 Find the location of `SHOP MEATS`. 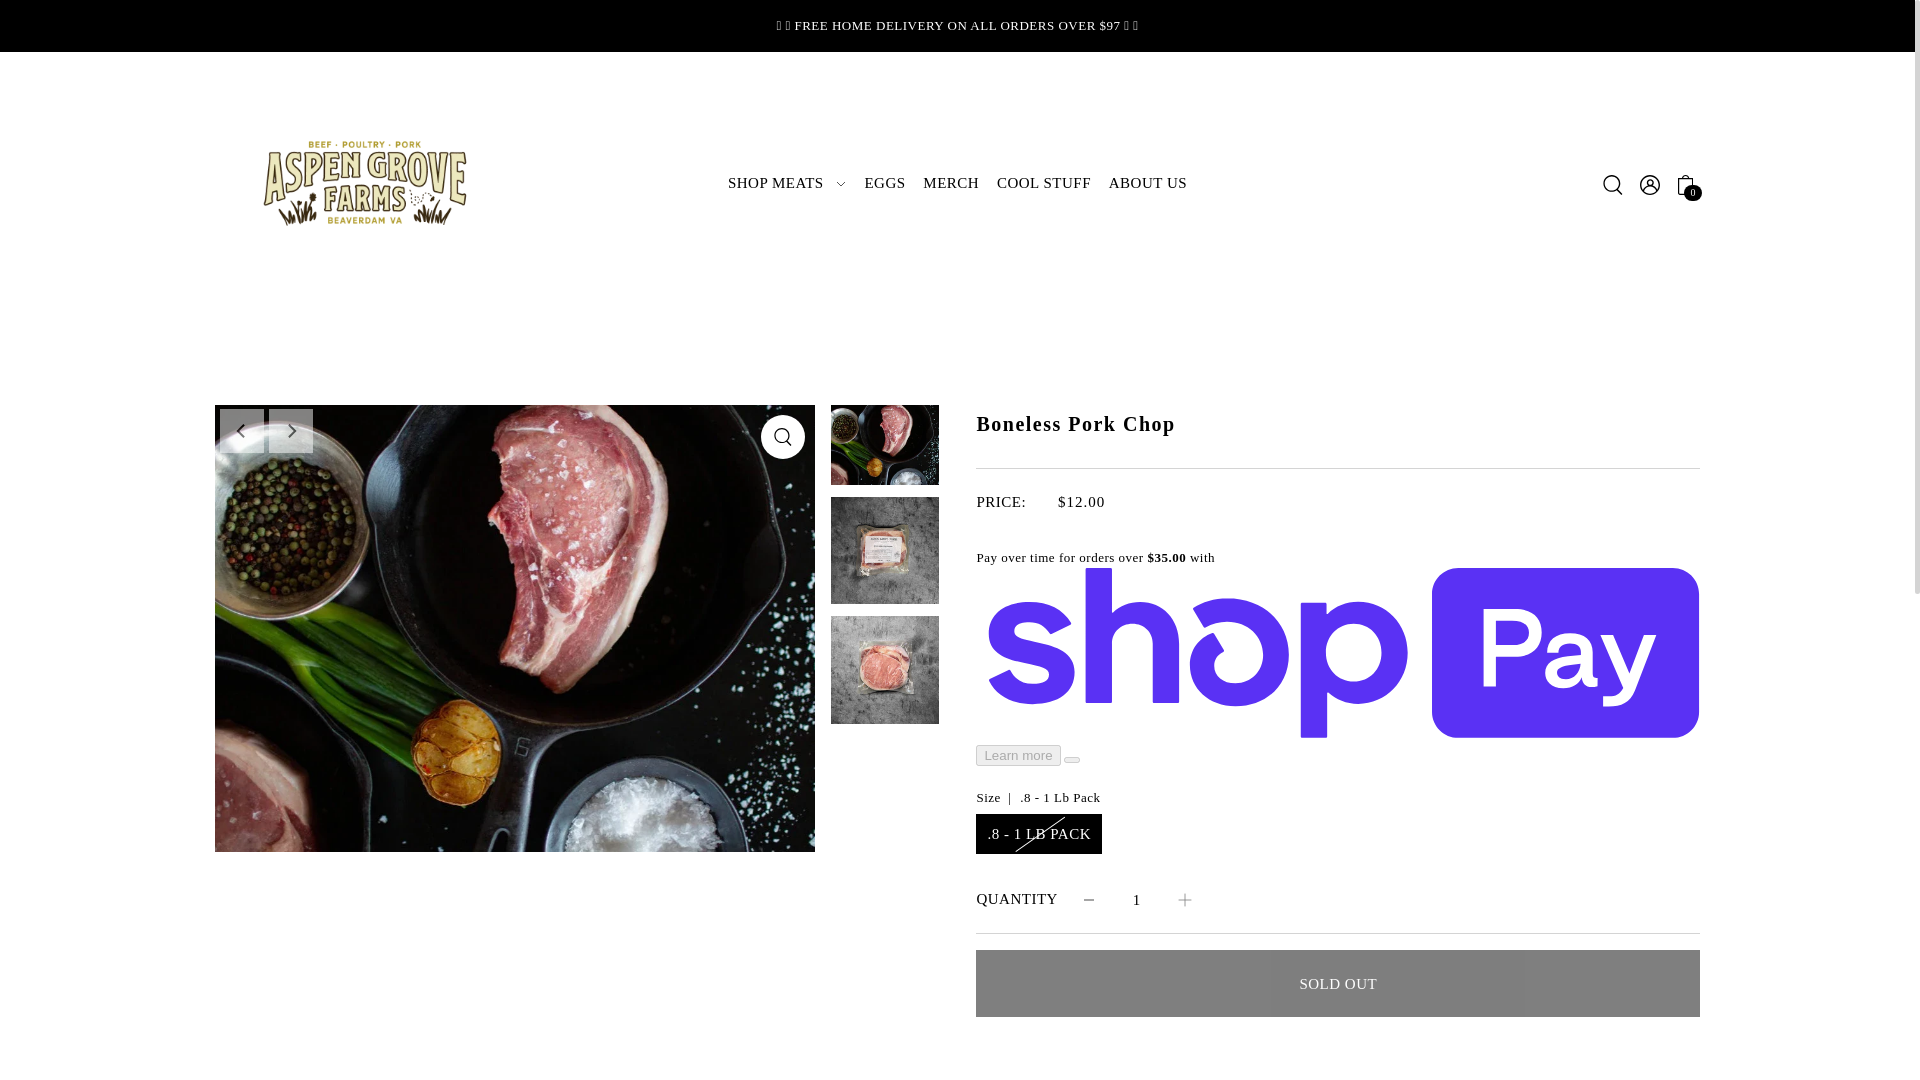

SHOP MEATS is located at coordinates (786, 183).